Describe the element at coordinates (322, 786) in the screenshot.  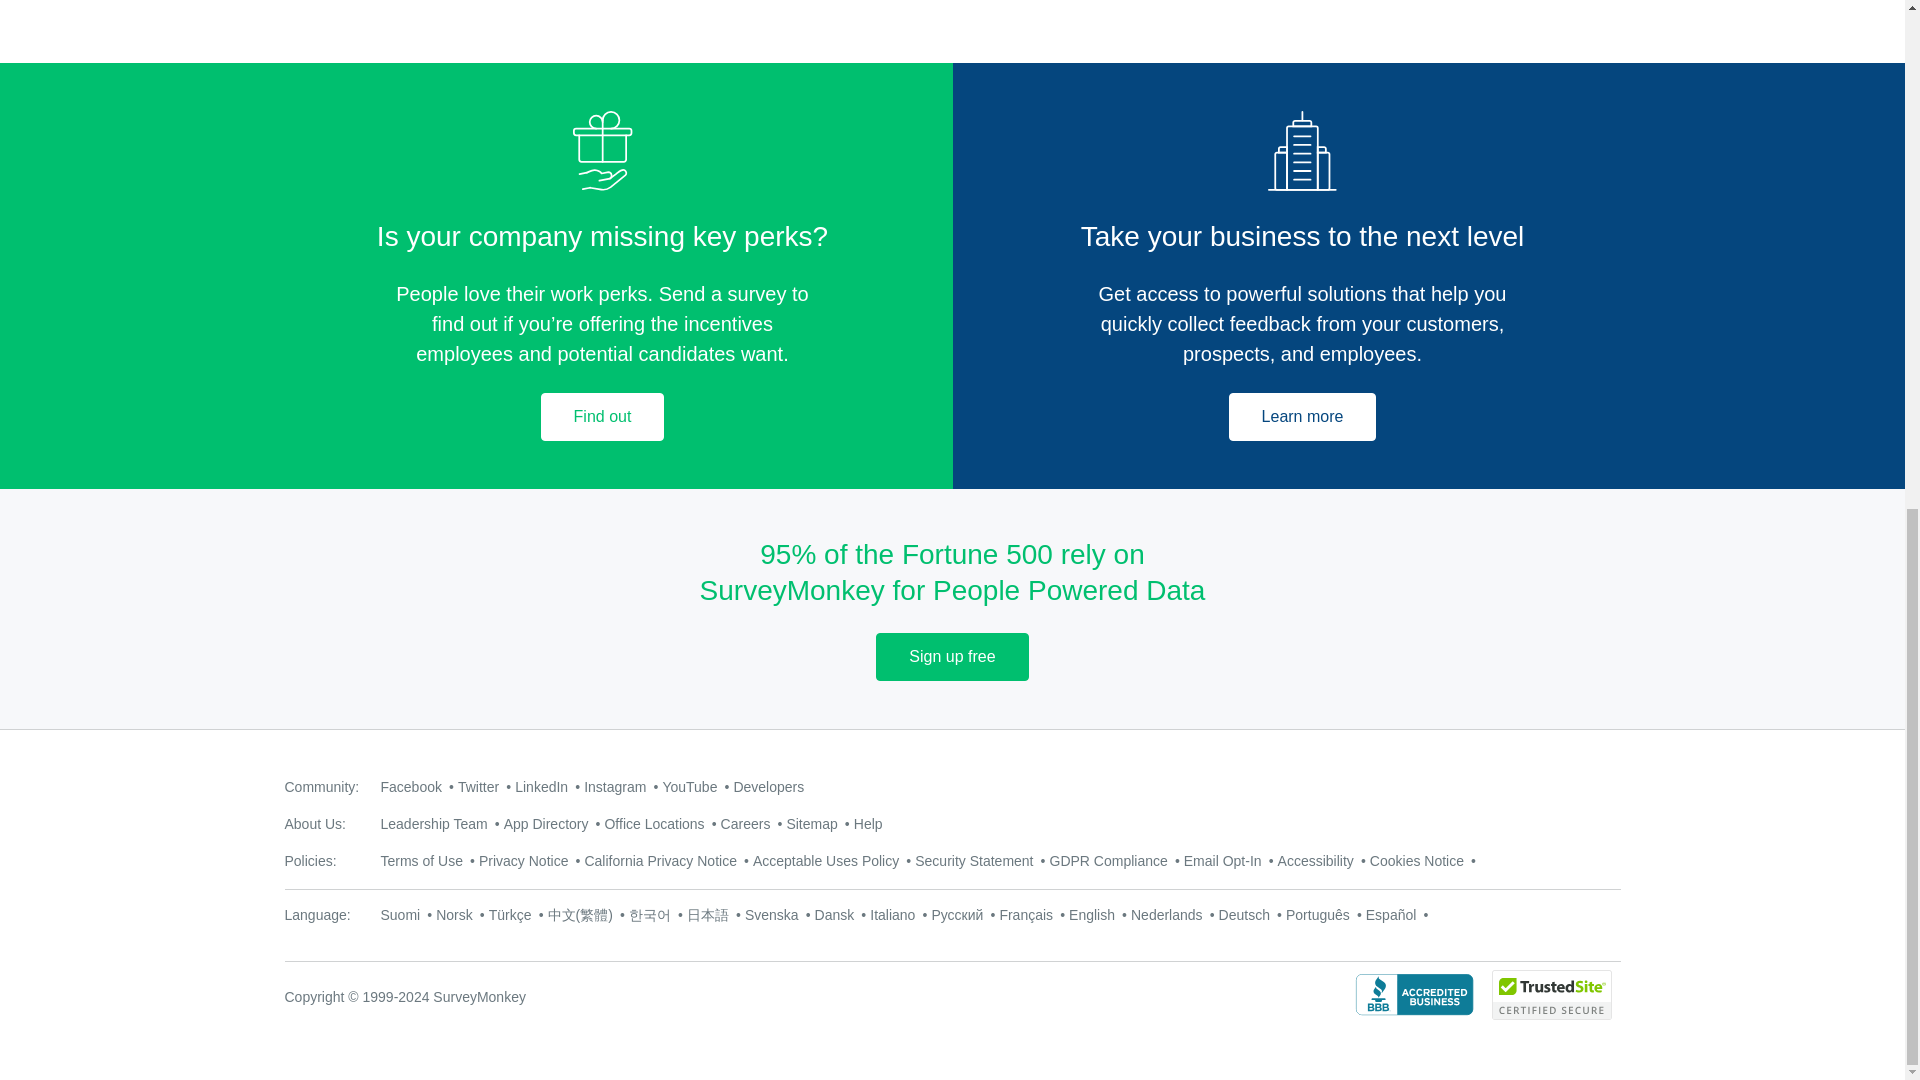
I see `Community:` at that location.